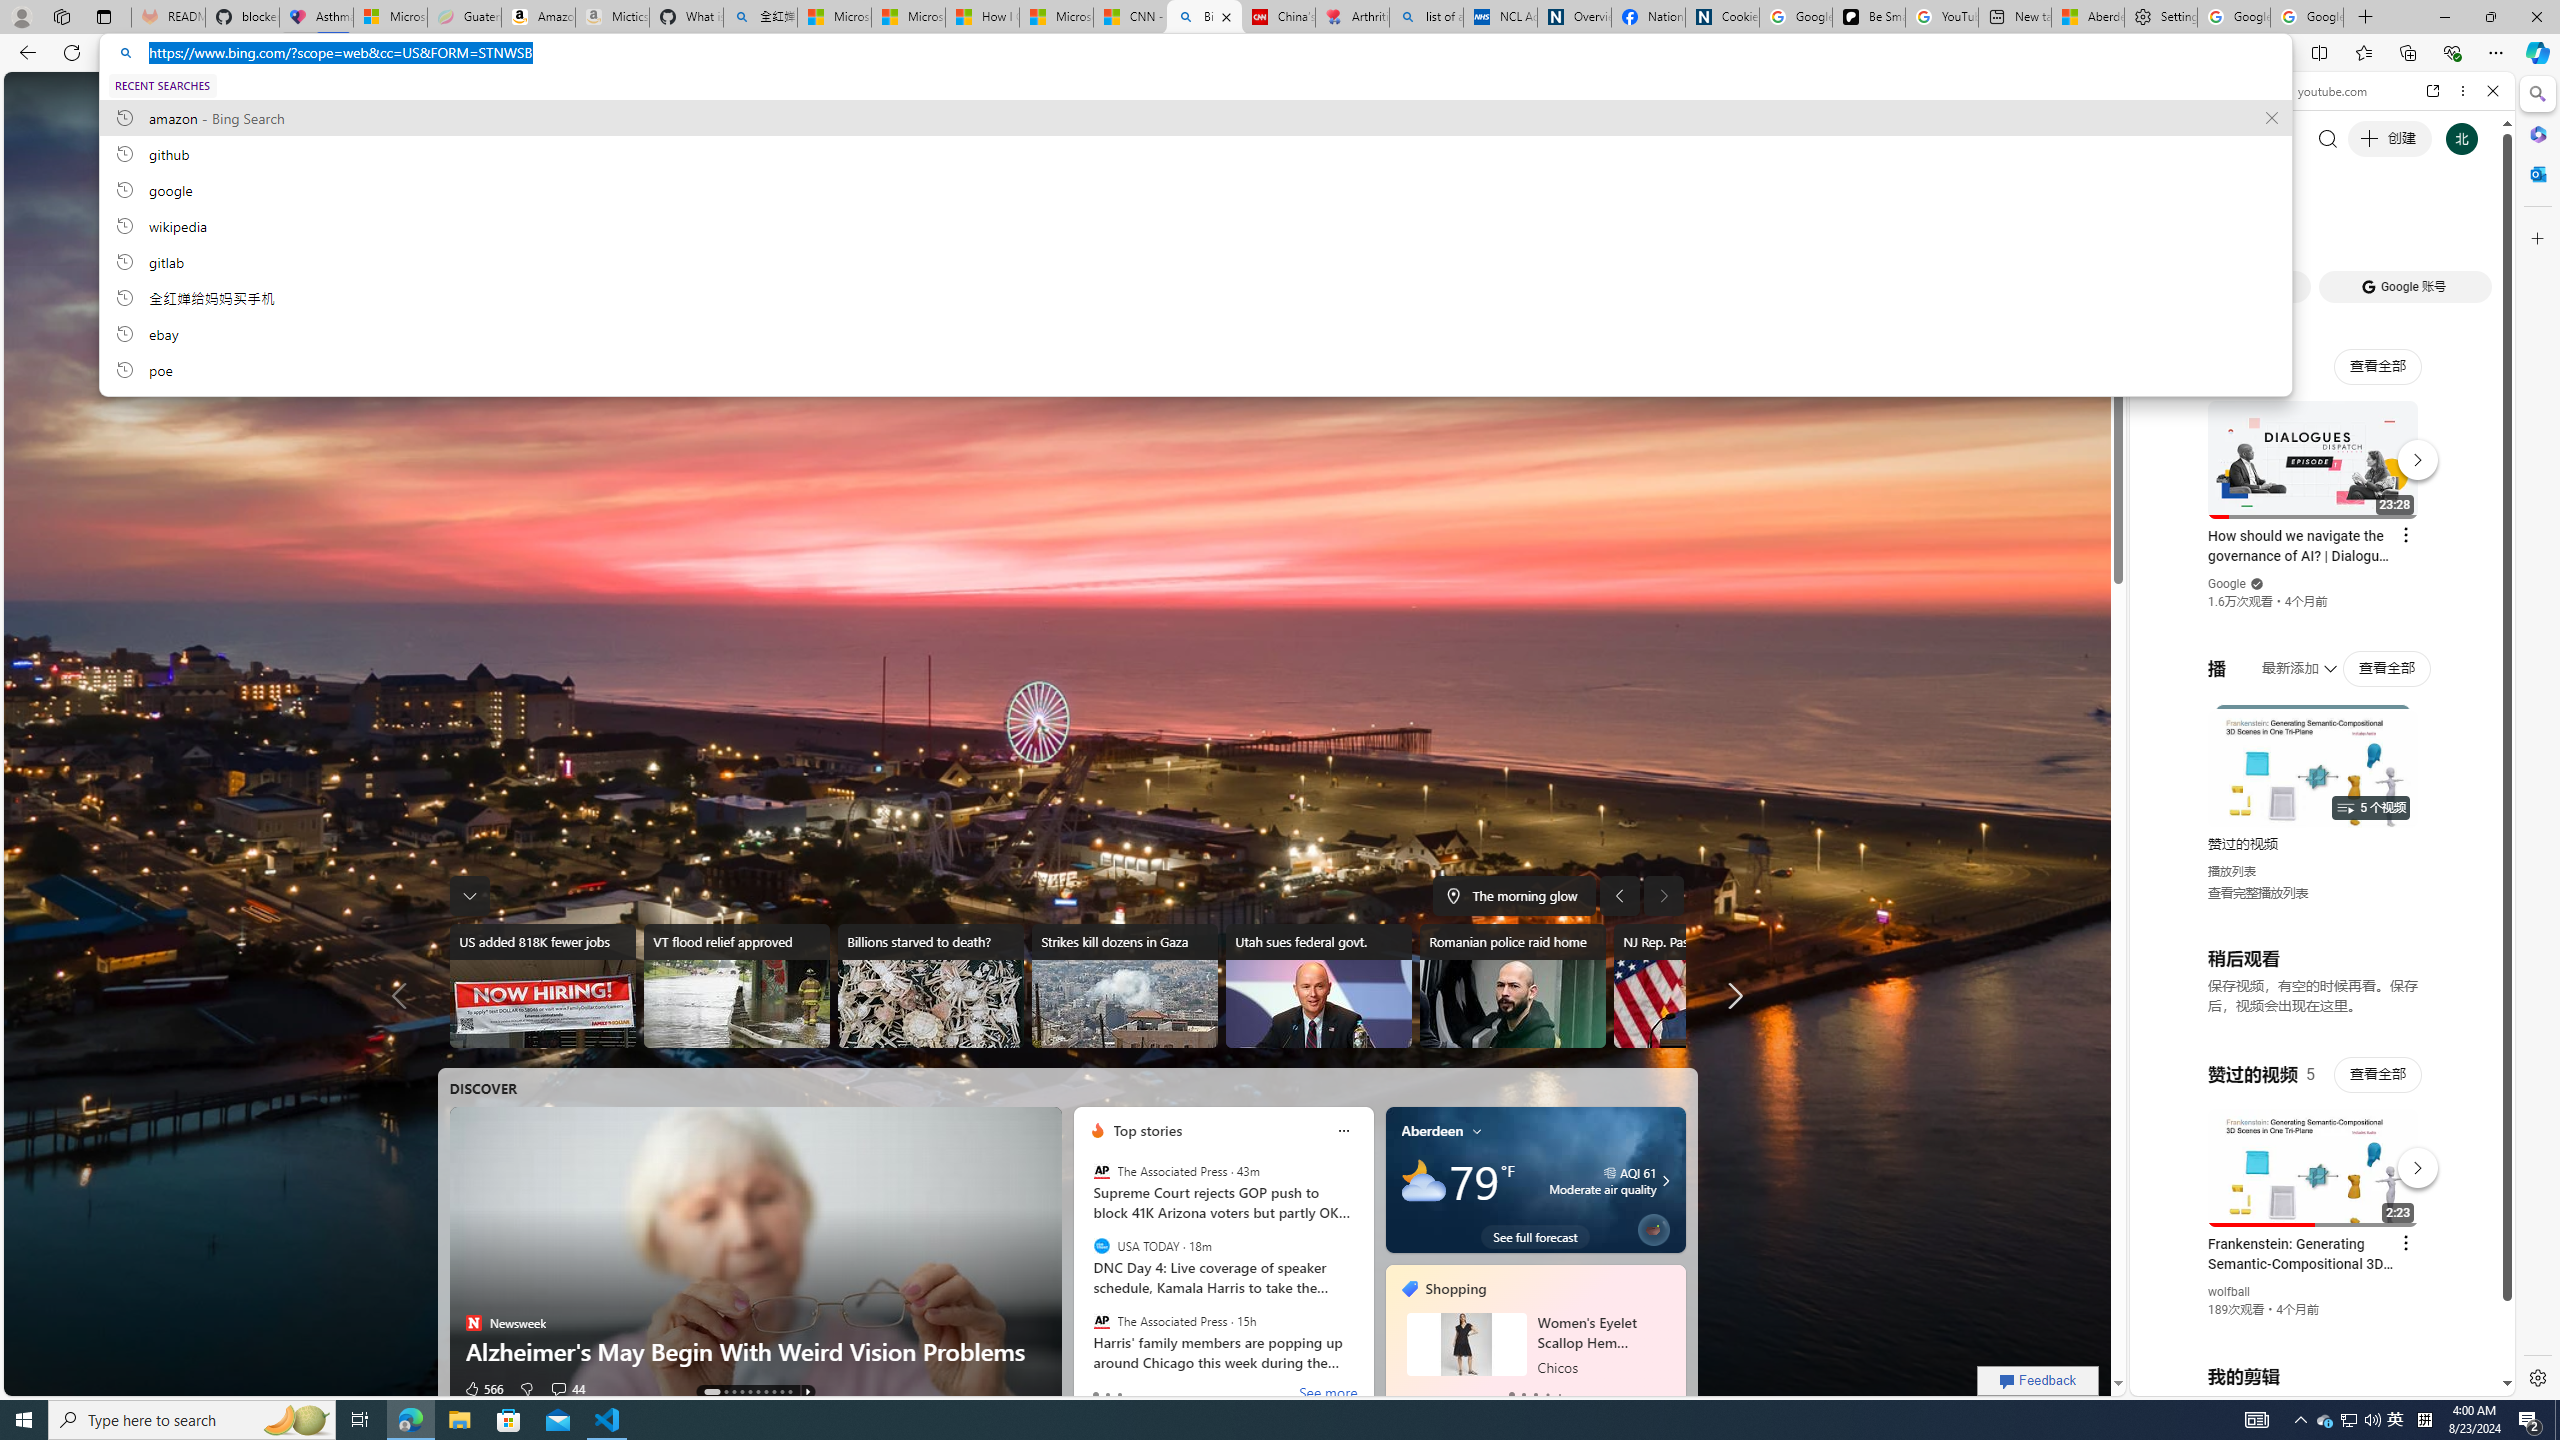  What do you see at coordinates (1210, 53) in the screenshot?
I see `Address and search bar` at bounding box center [1210, 53].